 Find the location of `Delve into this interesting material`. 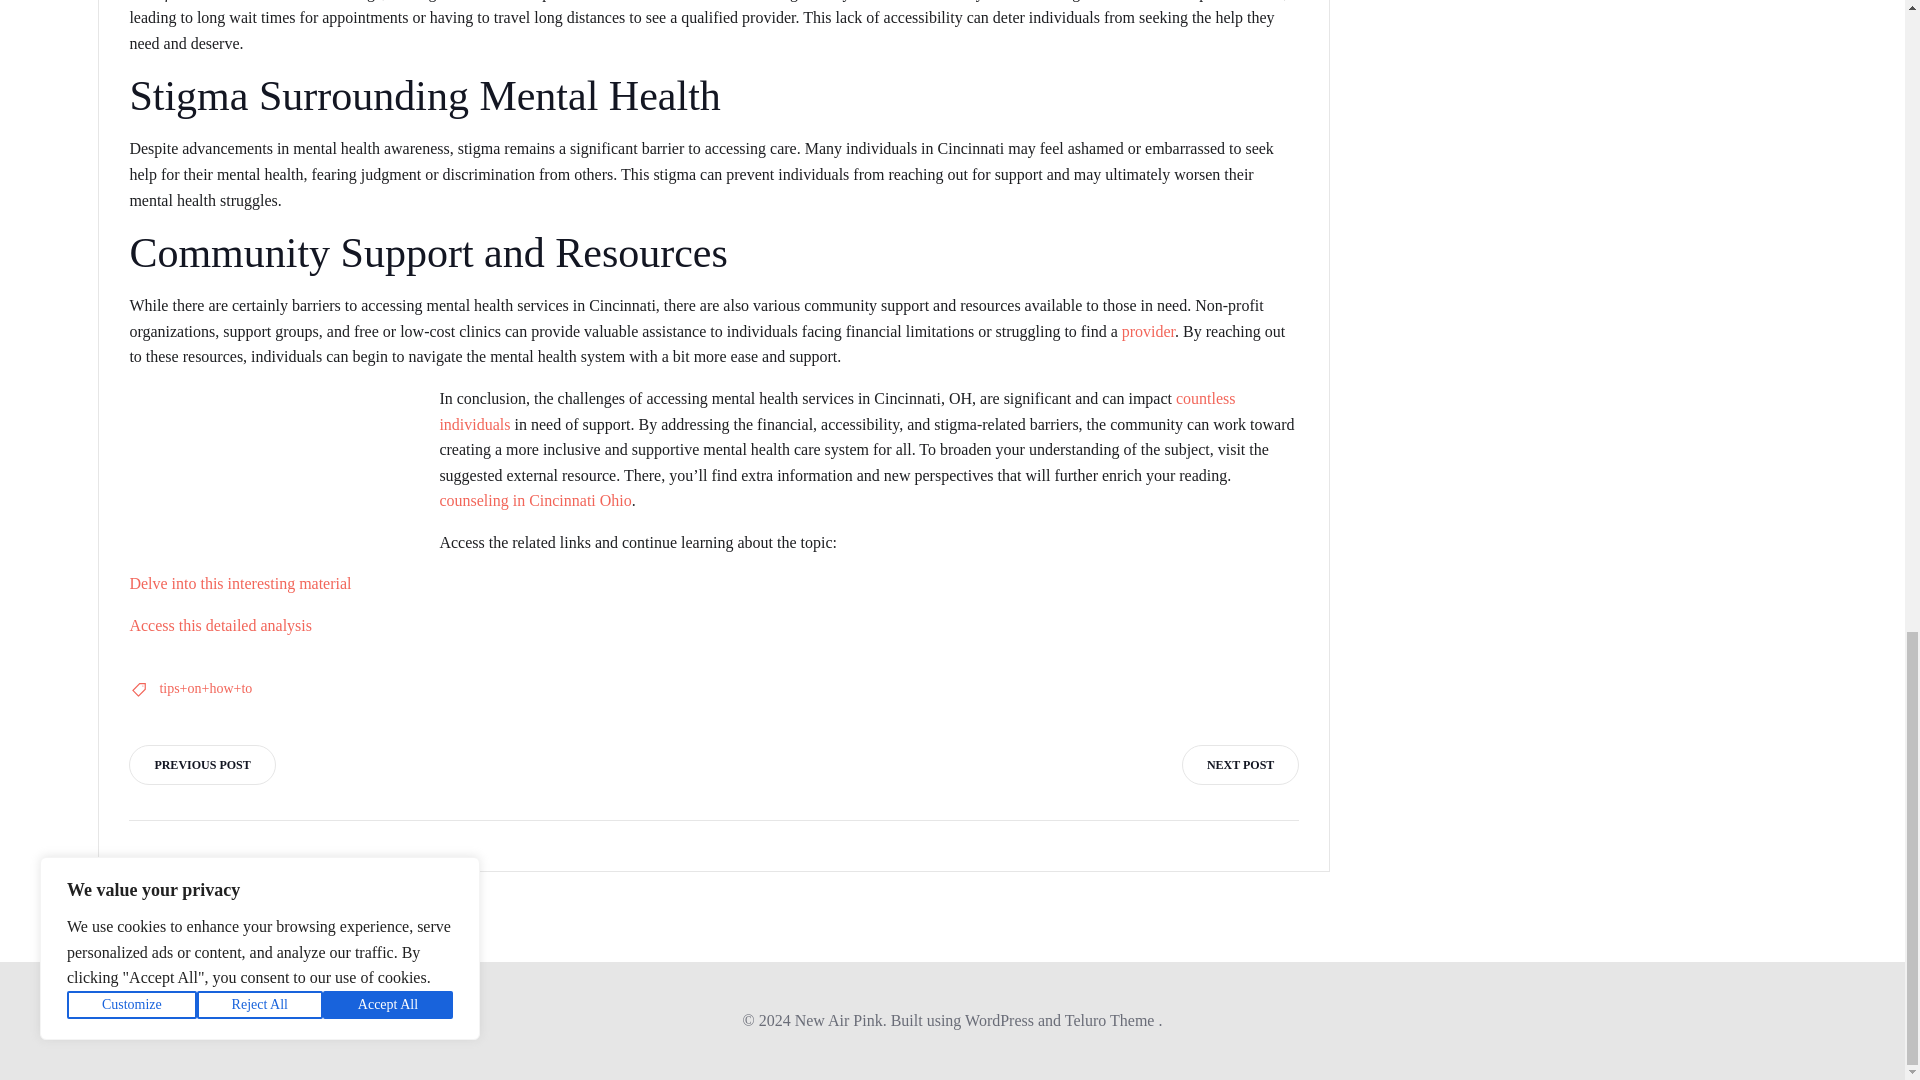

Delve into this interesting material is located at coordinates (240, 582).